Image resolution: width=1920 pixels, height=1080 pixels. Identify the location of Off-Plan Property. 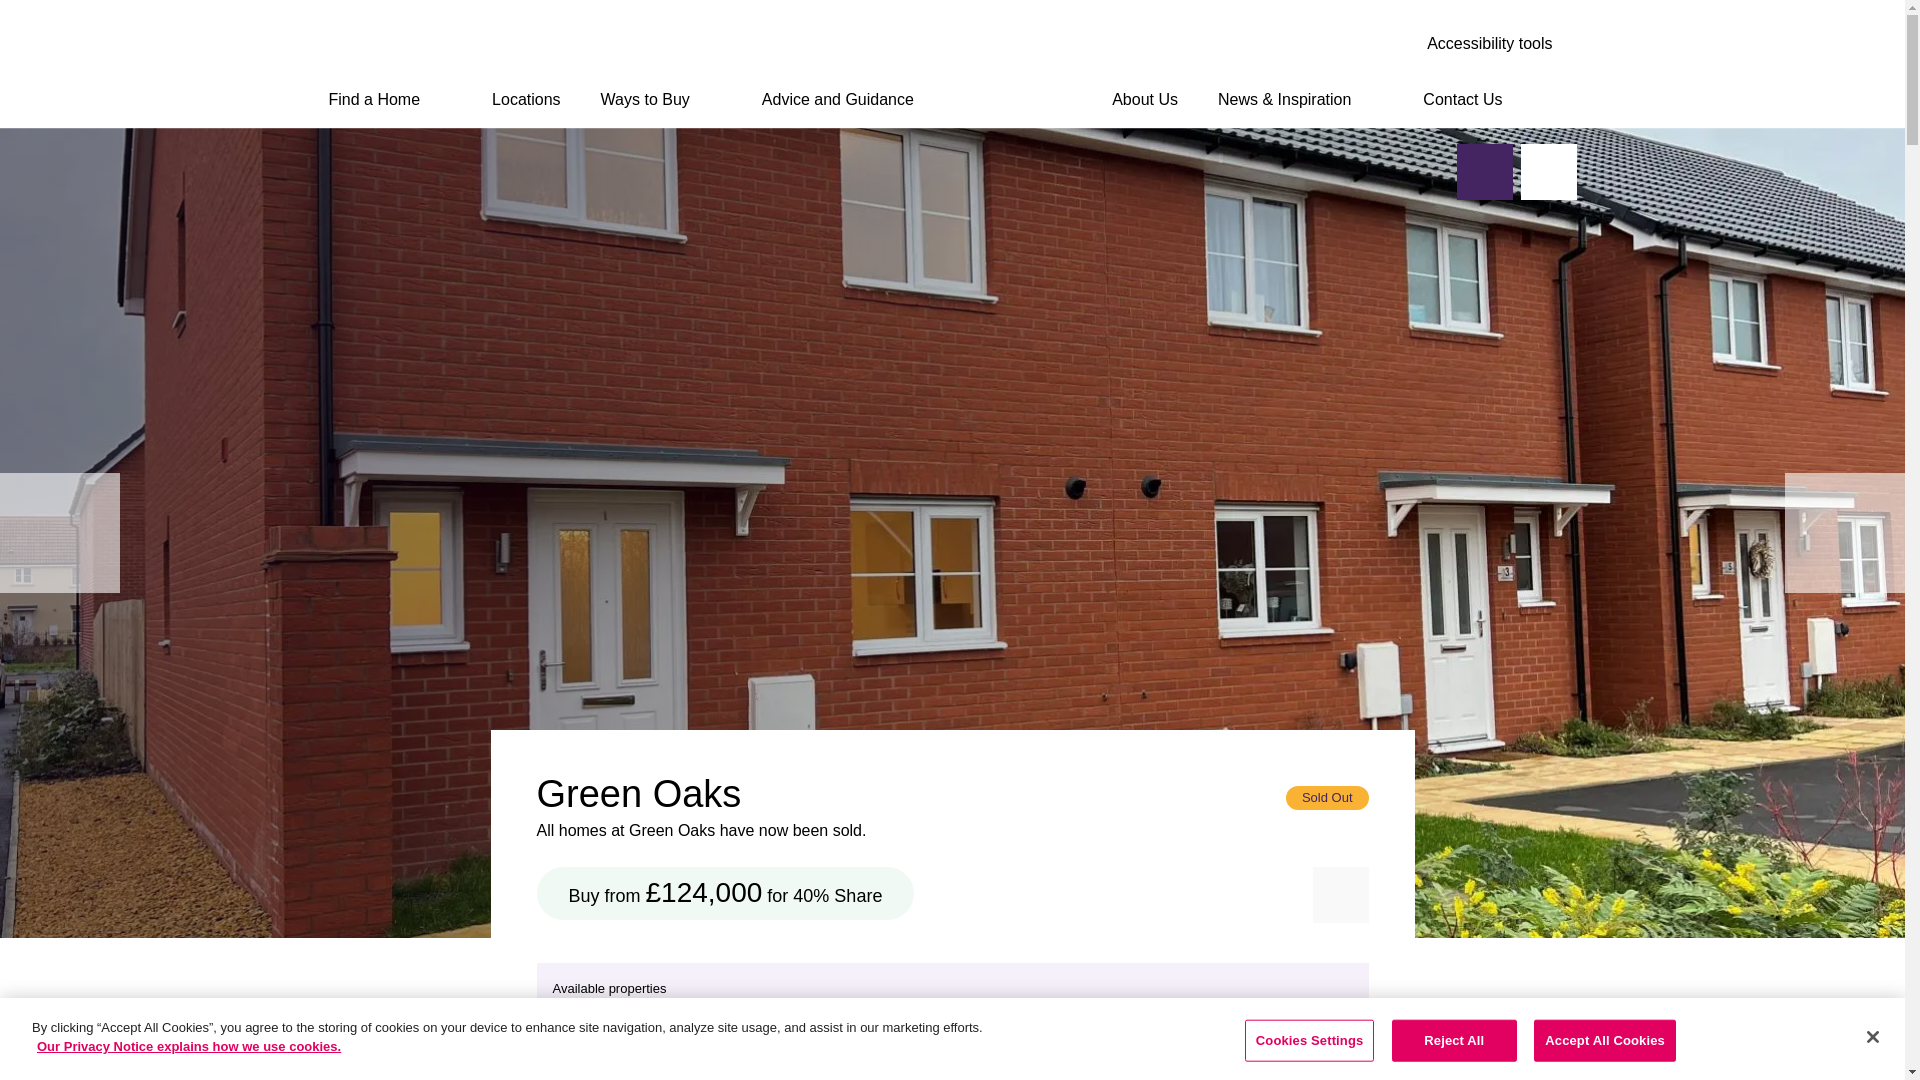
(390, 4).